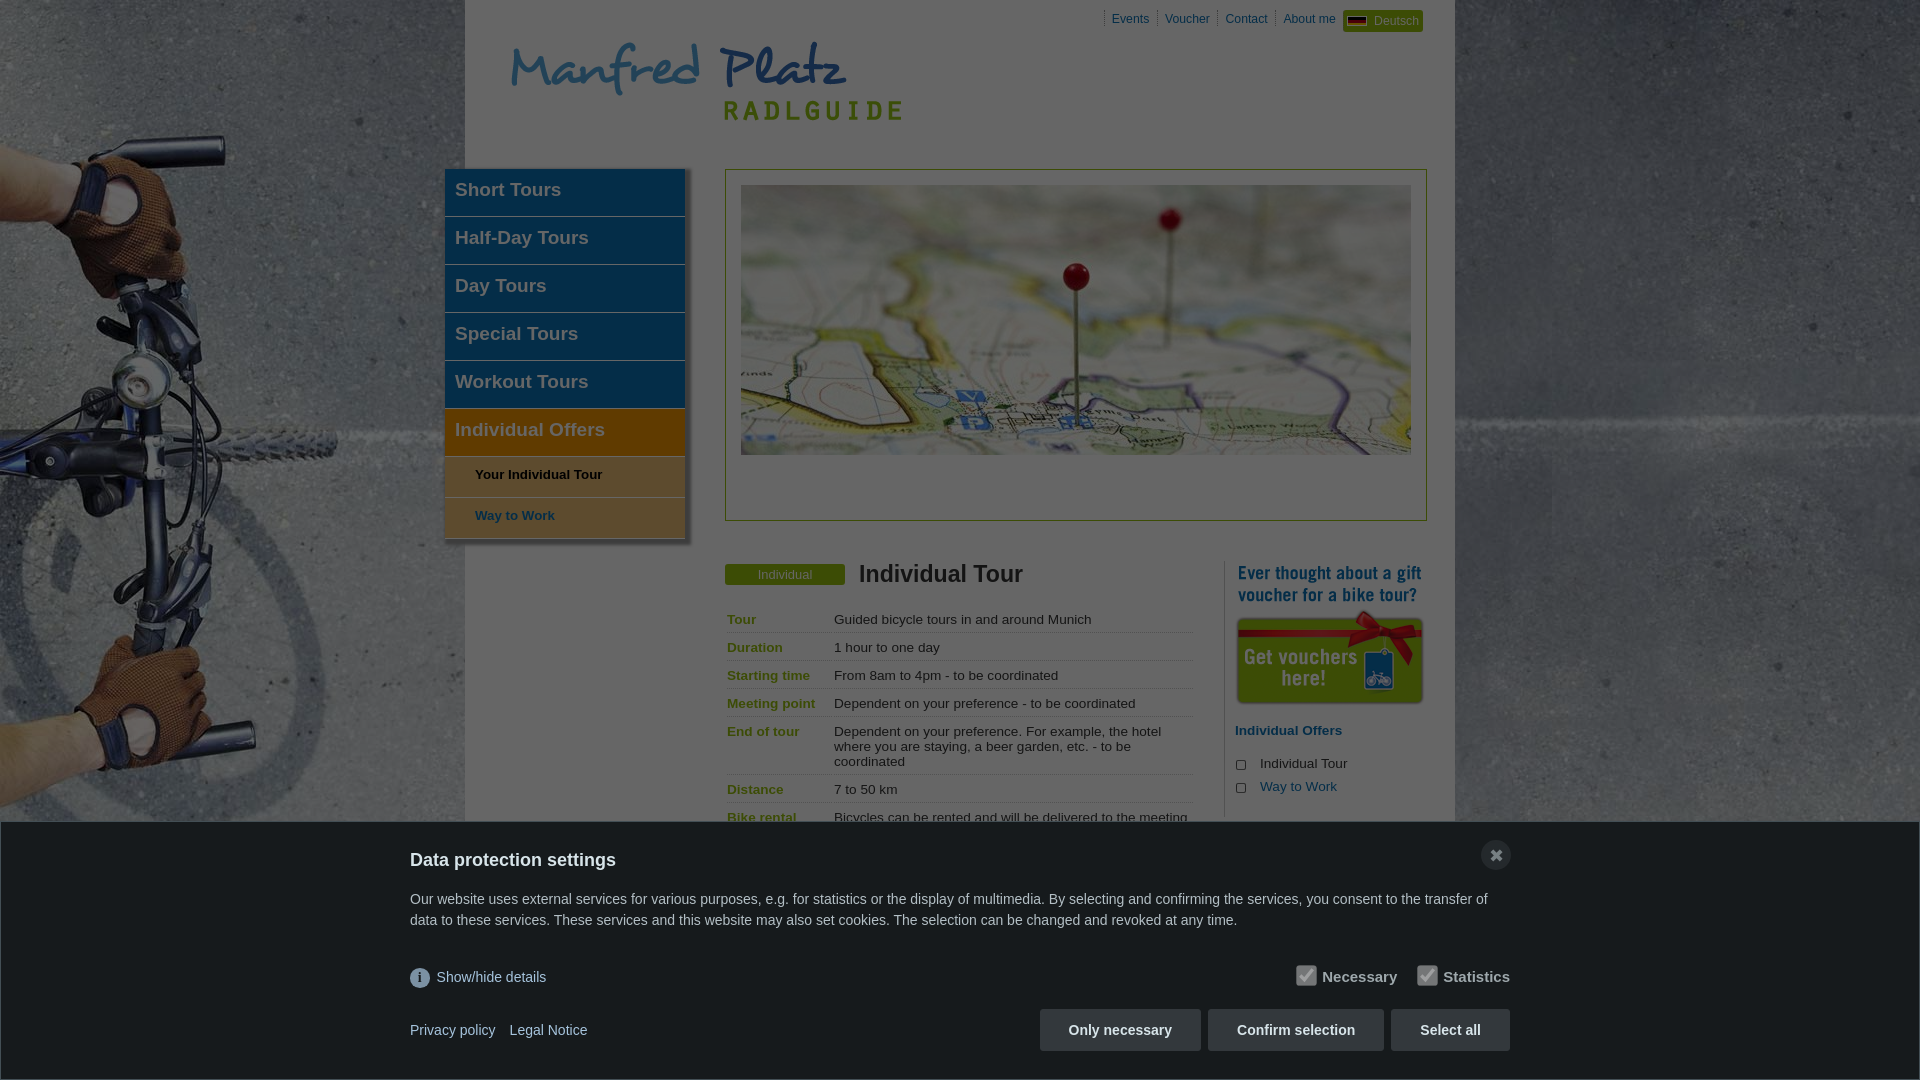  I want to click on About me, so click(1308, 17).